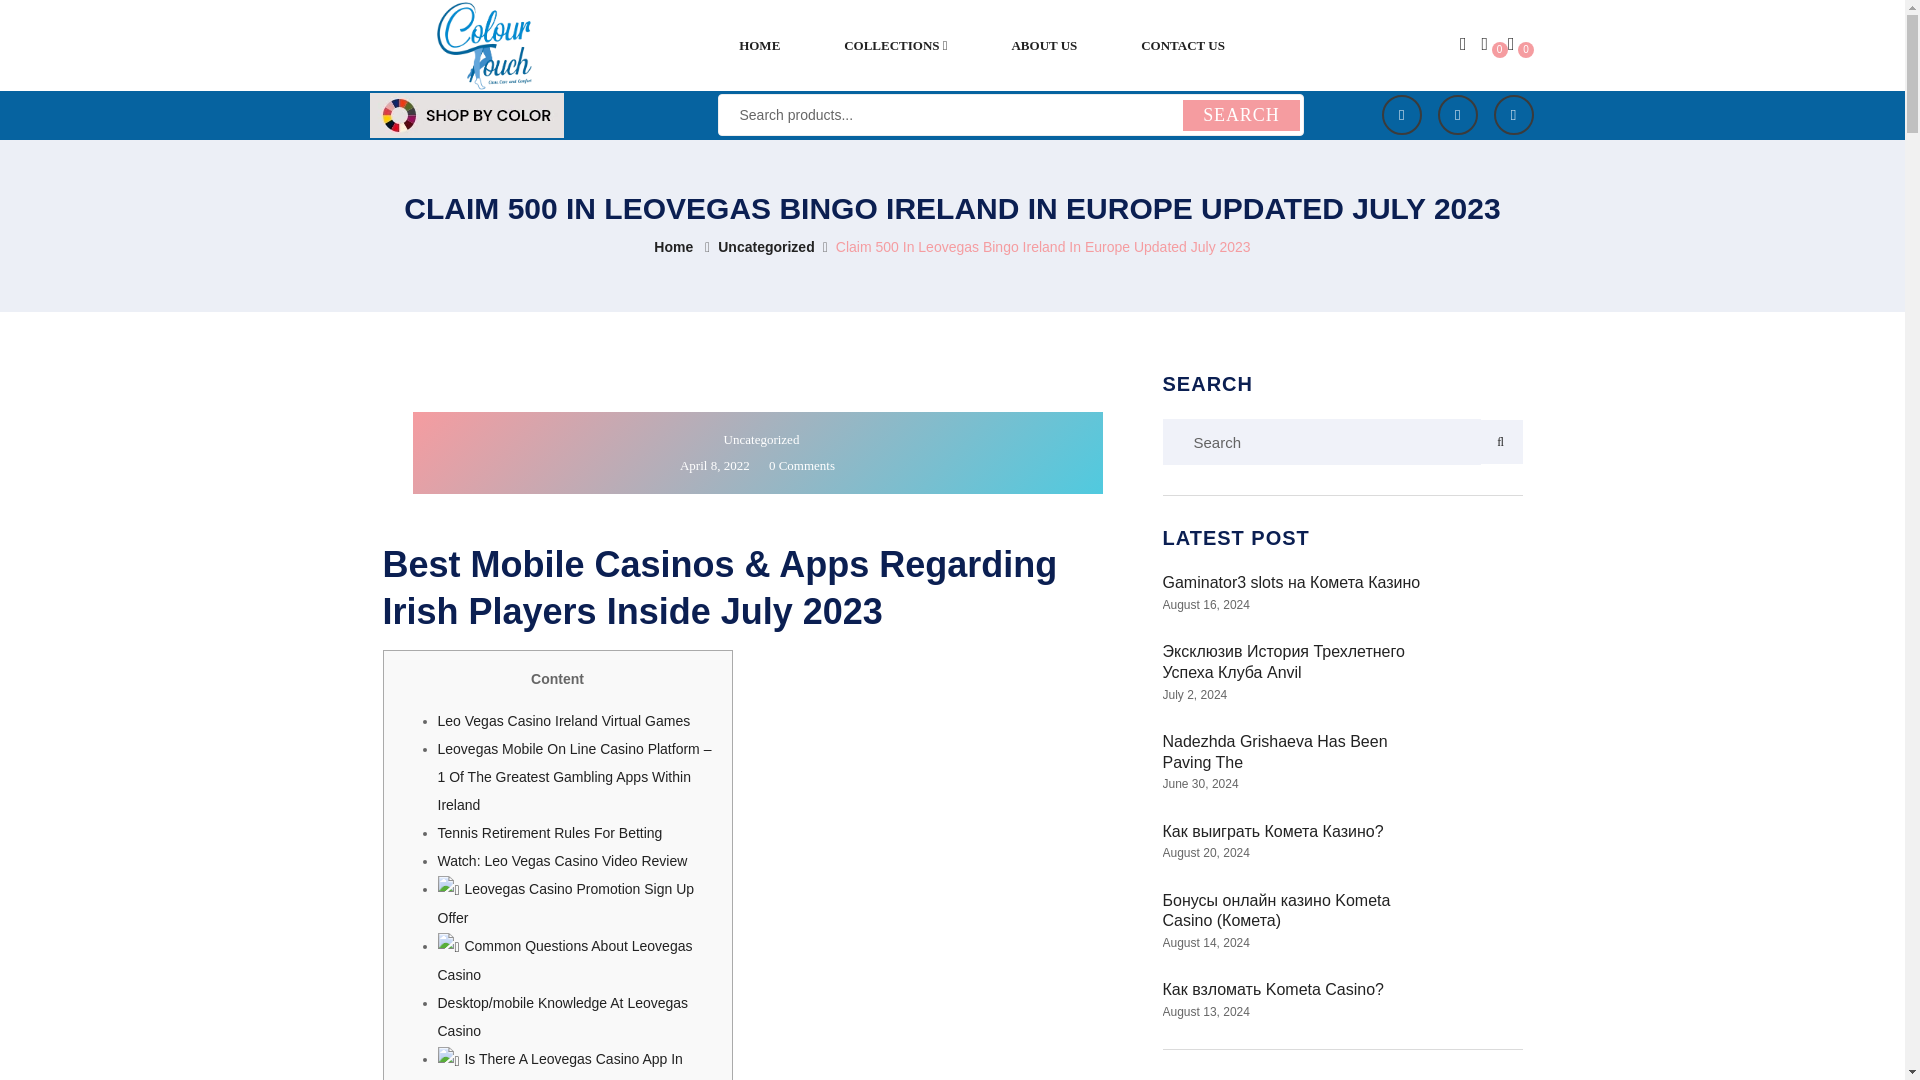 The width and height of the screenshot is (1920, 1080). What do you see at coordinates (564, 720) in the screenshot?
I see `Leo Vegas Casino Ireland Virtual Games` at bounding box center [564, 720].